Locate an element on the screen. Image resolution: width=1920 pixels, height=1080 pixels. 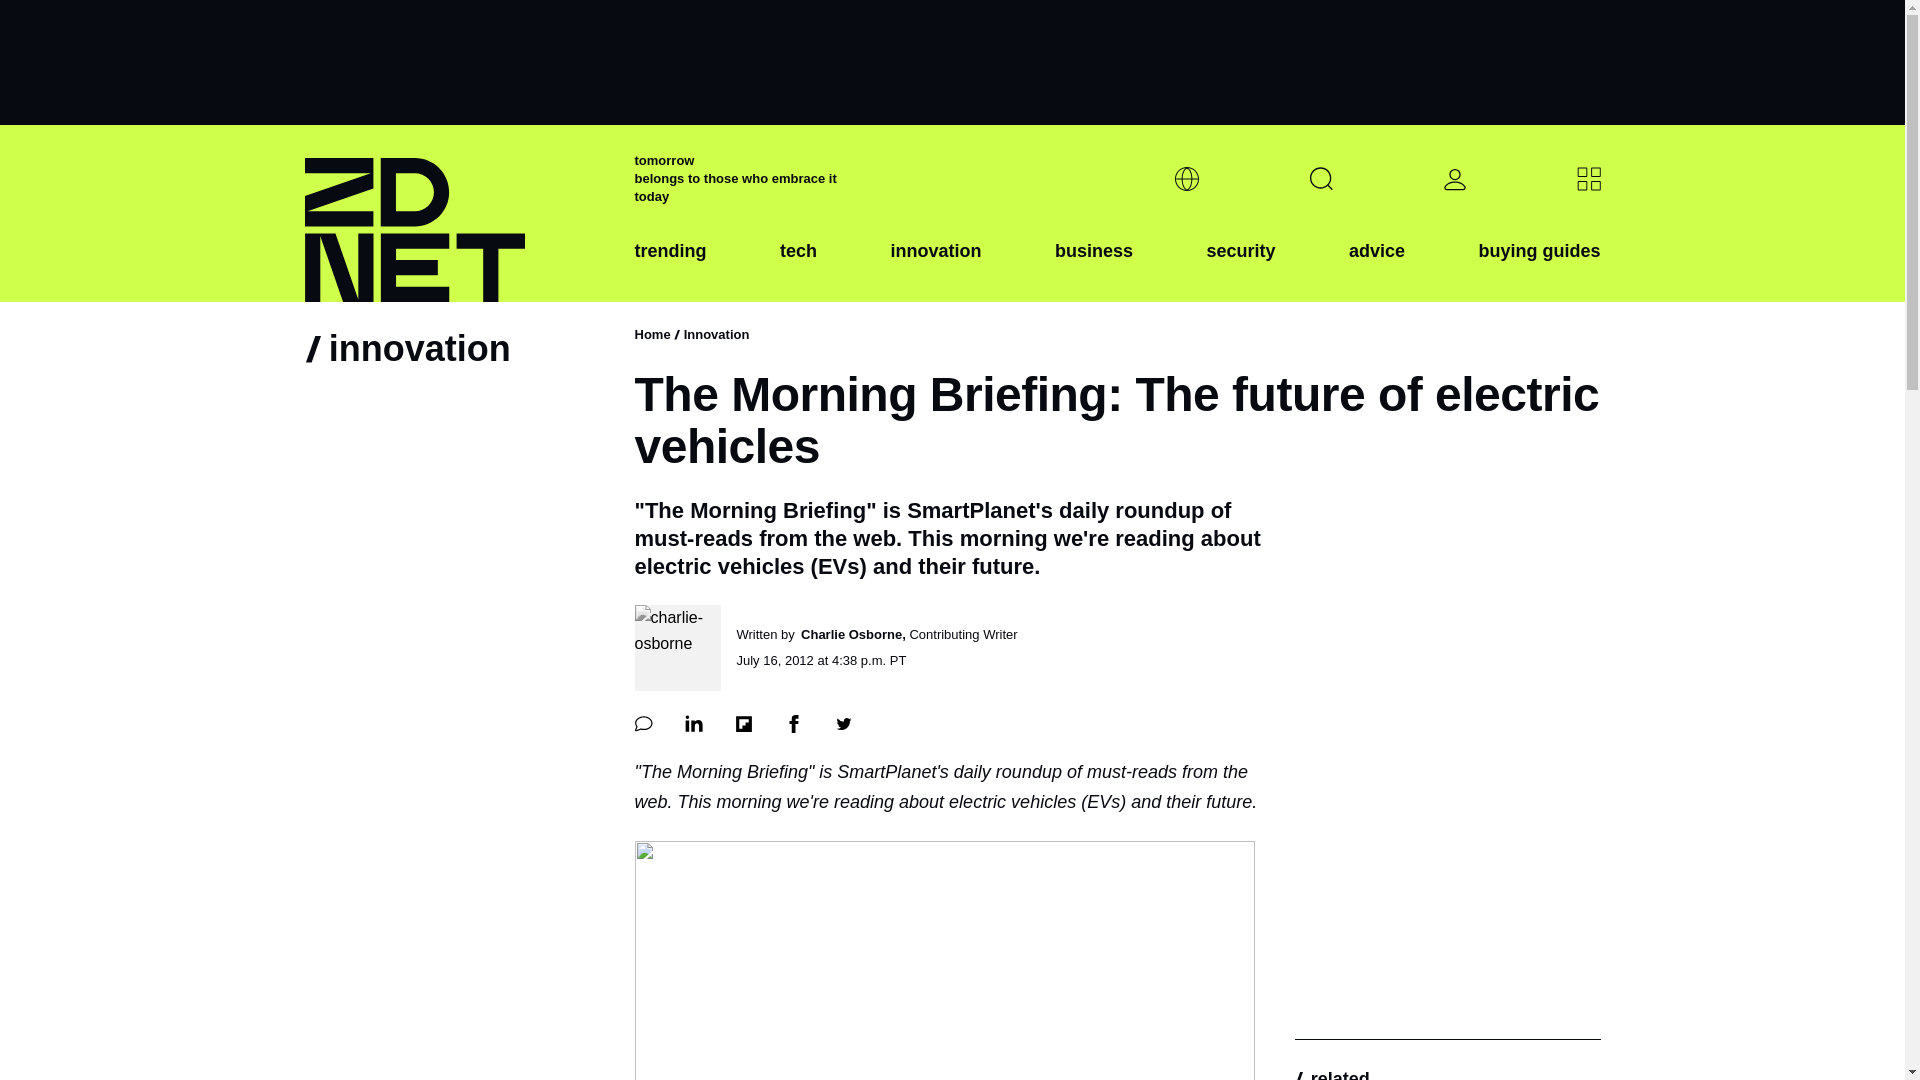
trending is located at coordinates (670, 267).